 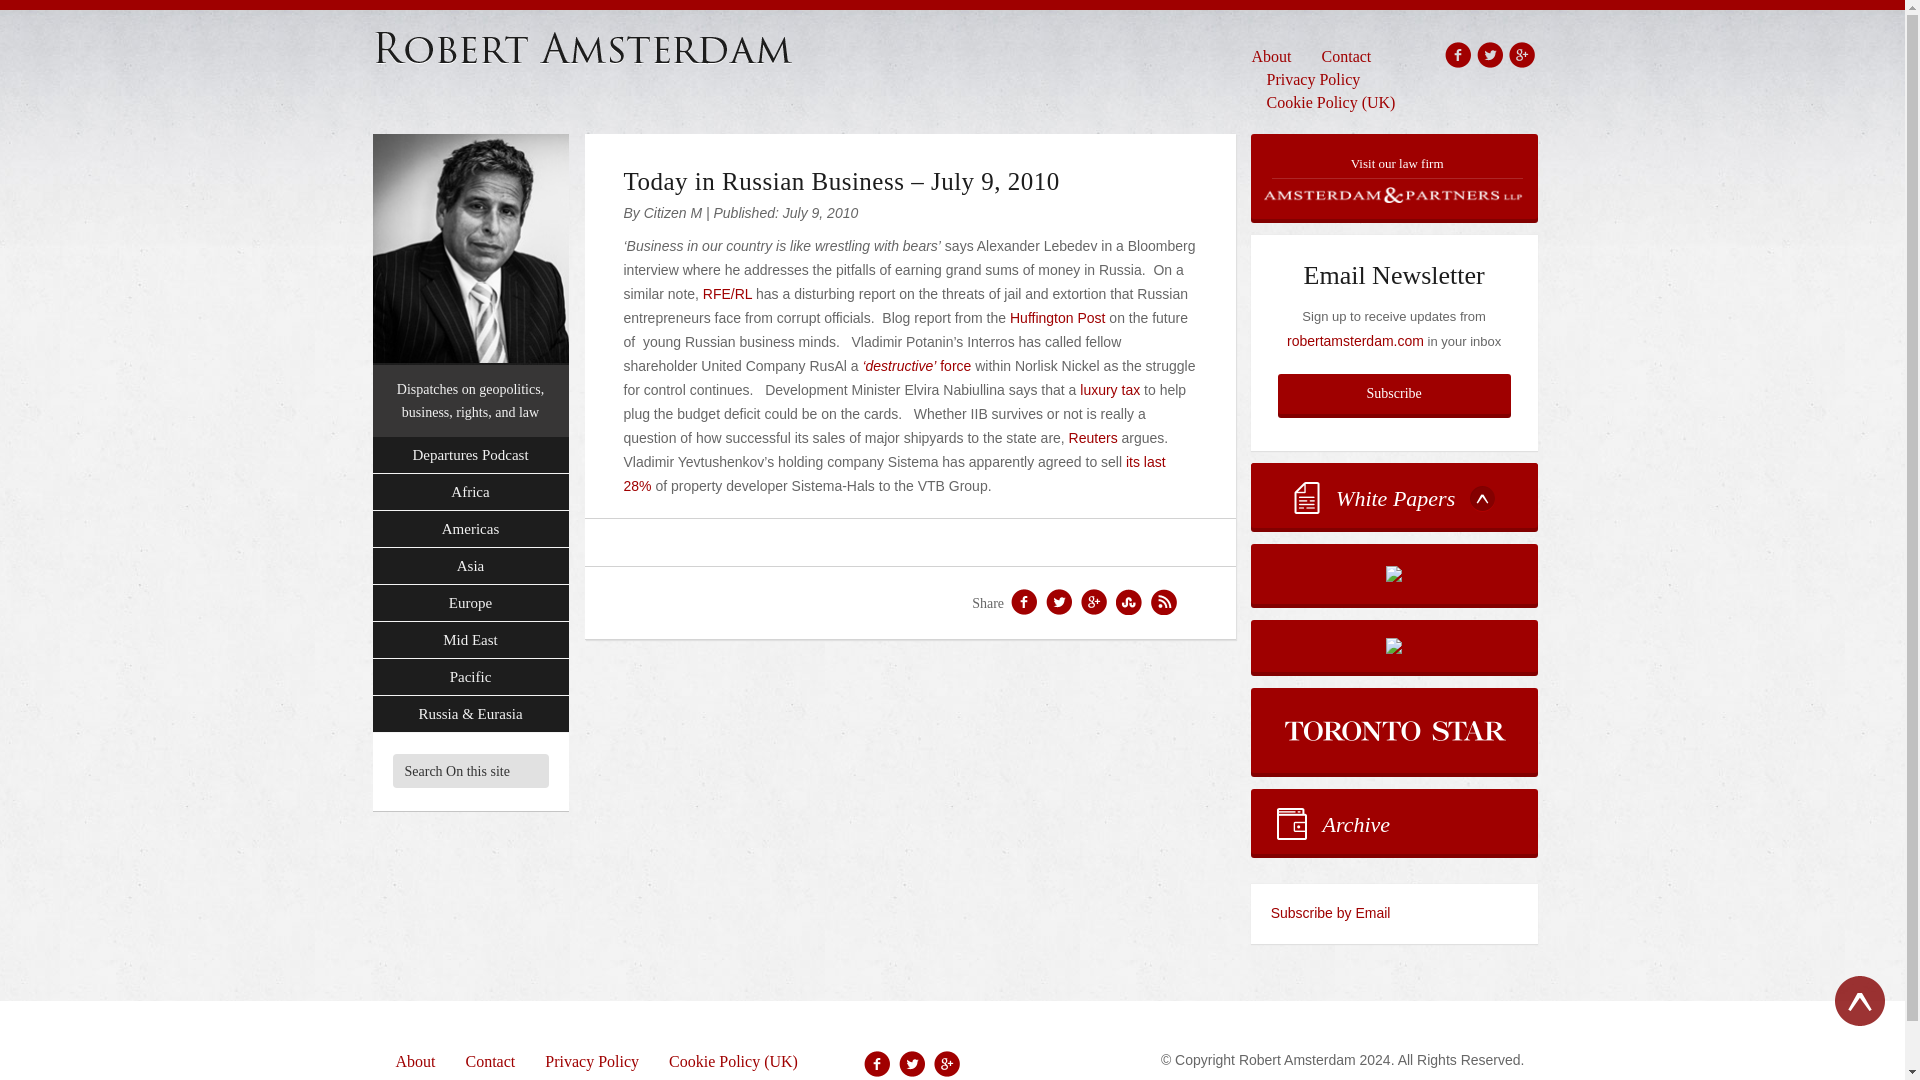 What do you see at coordinates (1279, 56) in the screenshot?
I see `About` at bounding box center [1279, 56].